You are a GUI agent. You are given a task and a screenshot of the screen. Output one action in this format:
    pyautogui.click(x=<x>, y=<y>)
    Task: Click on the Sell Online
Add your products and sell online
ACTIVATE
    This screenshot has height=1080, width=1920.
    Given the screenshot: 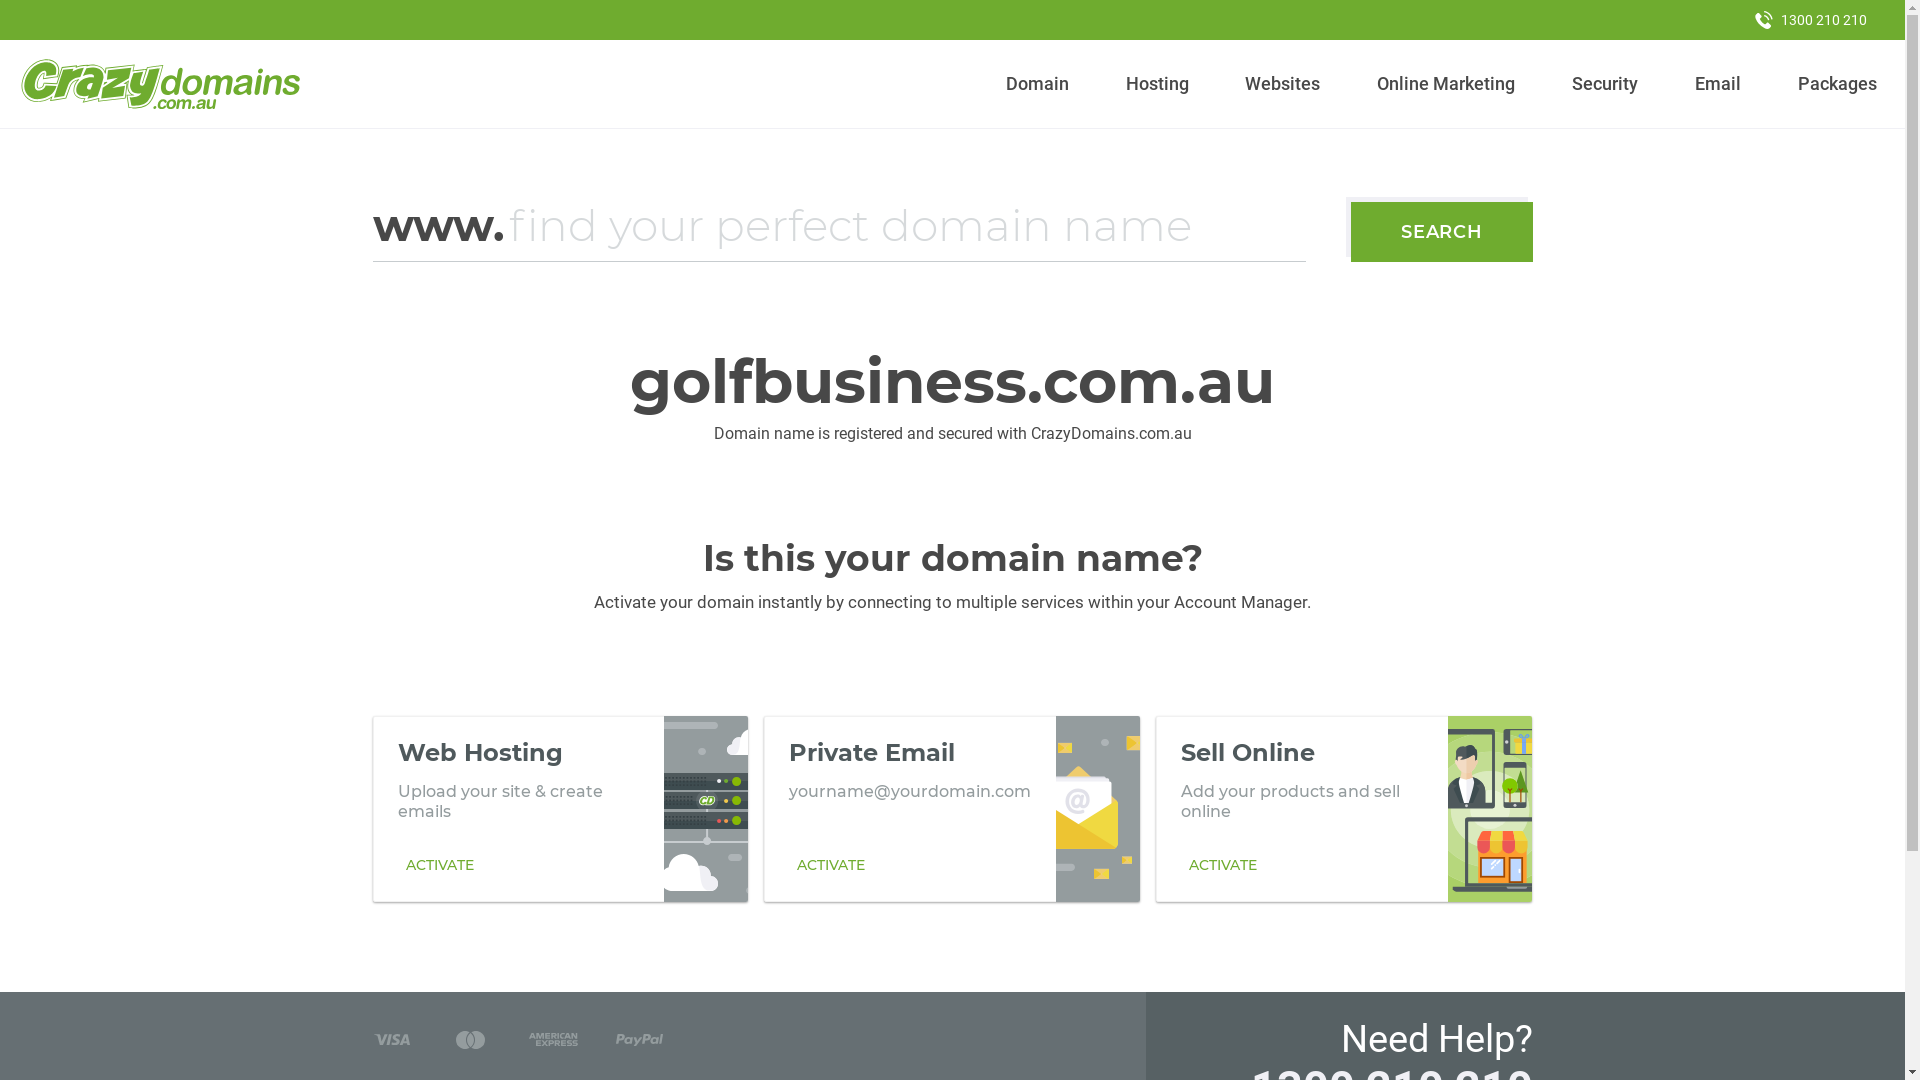 What is the action you would take?
    pyautogui.click(x=1344, y=809)
    